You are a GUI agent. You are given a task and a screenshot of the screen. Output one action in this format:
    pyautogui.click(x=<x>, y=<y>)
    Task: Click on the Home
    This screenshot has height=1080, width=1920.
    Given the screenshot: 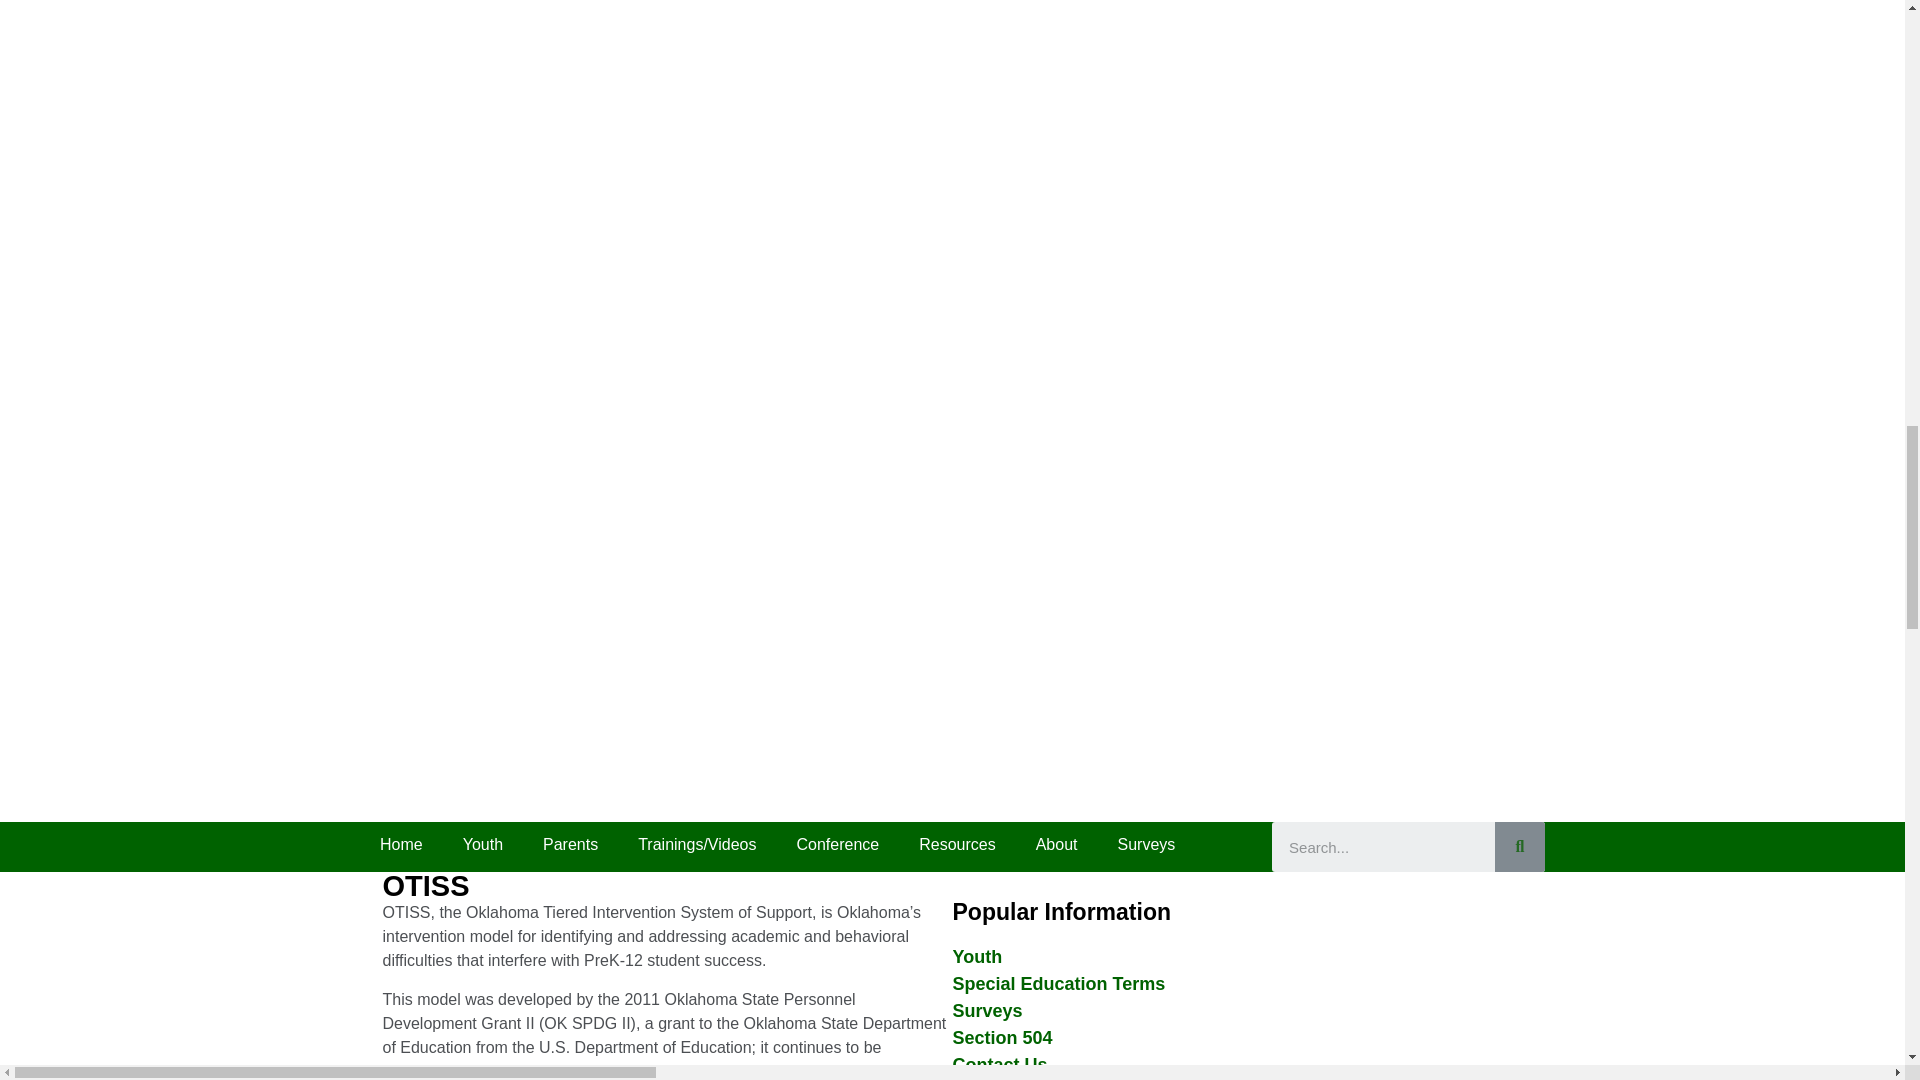 What is the action you would take?
    pyautogui.click(x=402, y=844)
    